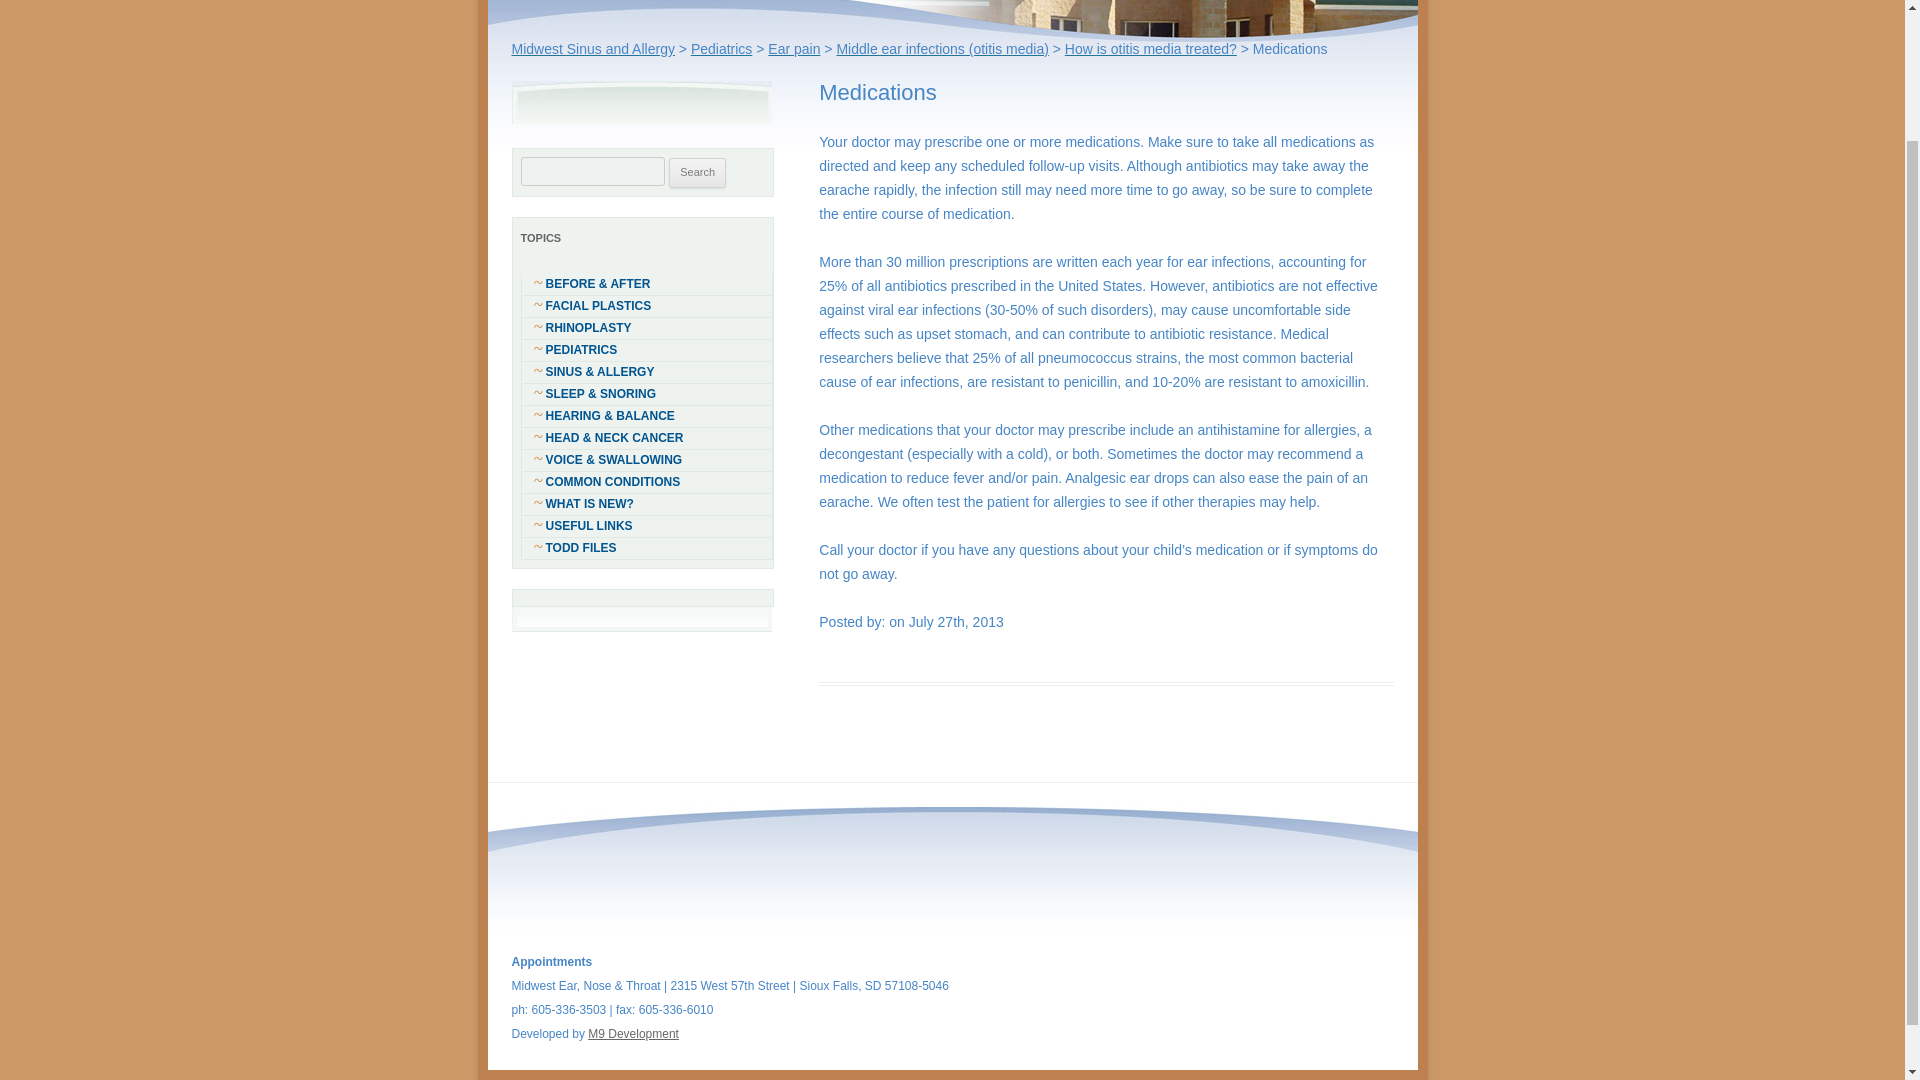 This screenshot has width=1920, height=1080. What do you see at coordinates (646, 328) in the screenshot?
I see `RHINOPLASTY` at bounding box center [646, 328].